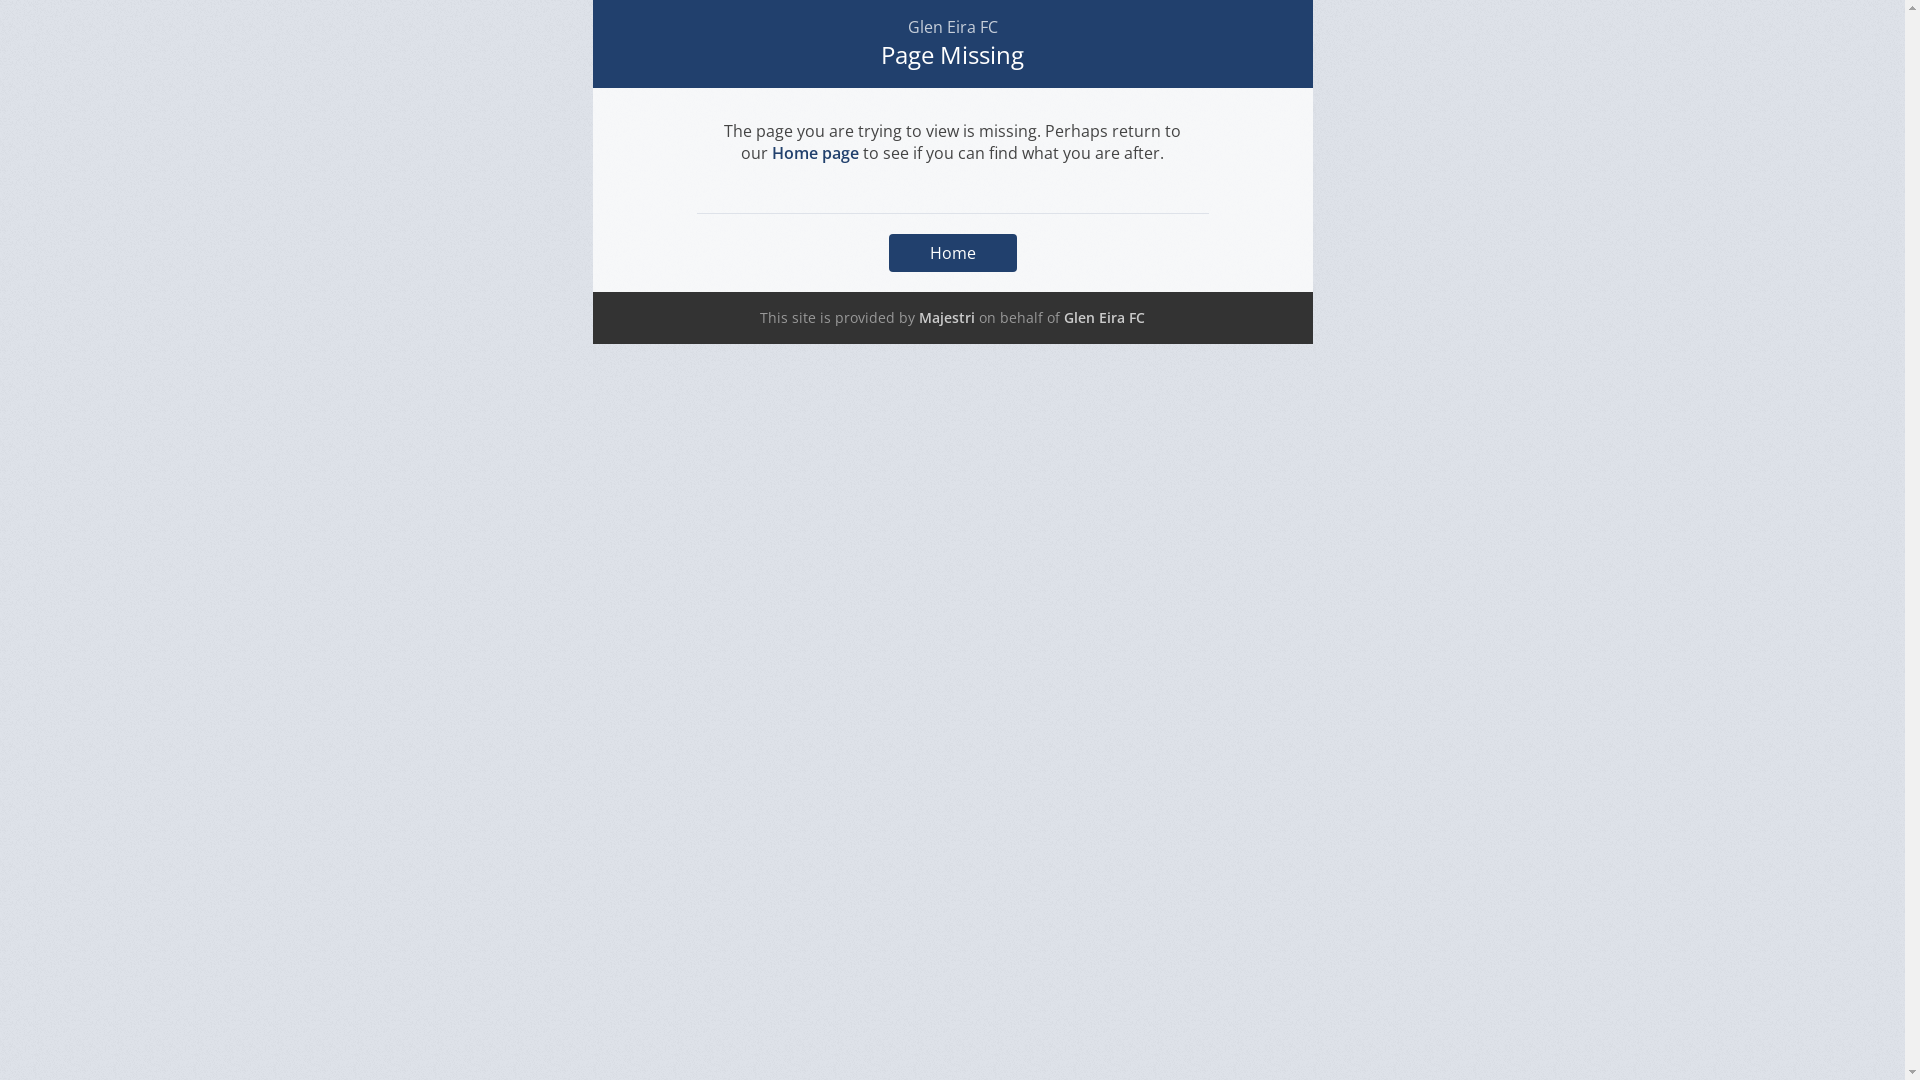 The height and width of the screenshot is (1080, 1920). What do you see at coordinates (1104, 318) in the screenshot?
I see `Glen Eira FC` at bounding box center [1104, 318].